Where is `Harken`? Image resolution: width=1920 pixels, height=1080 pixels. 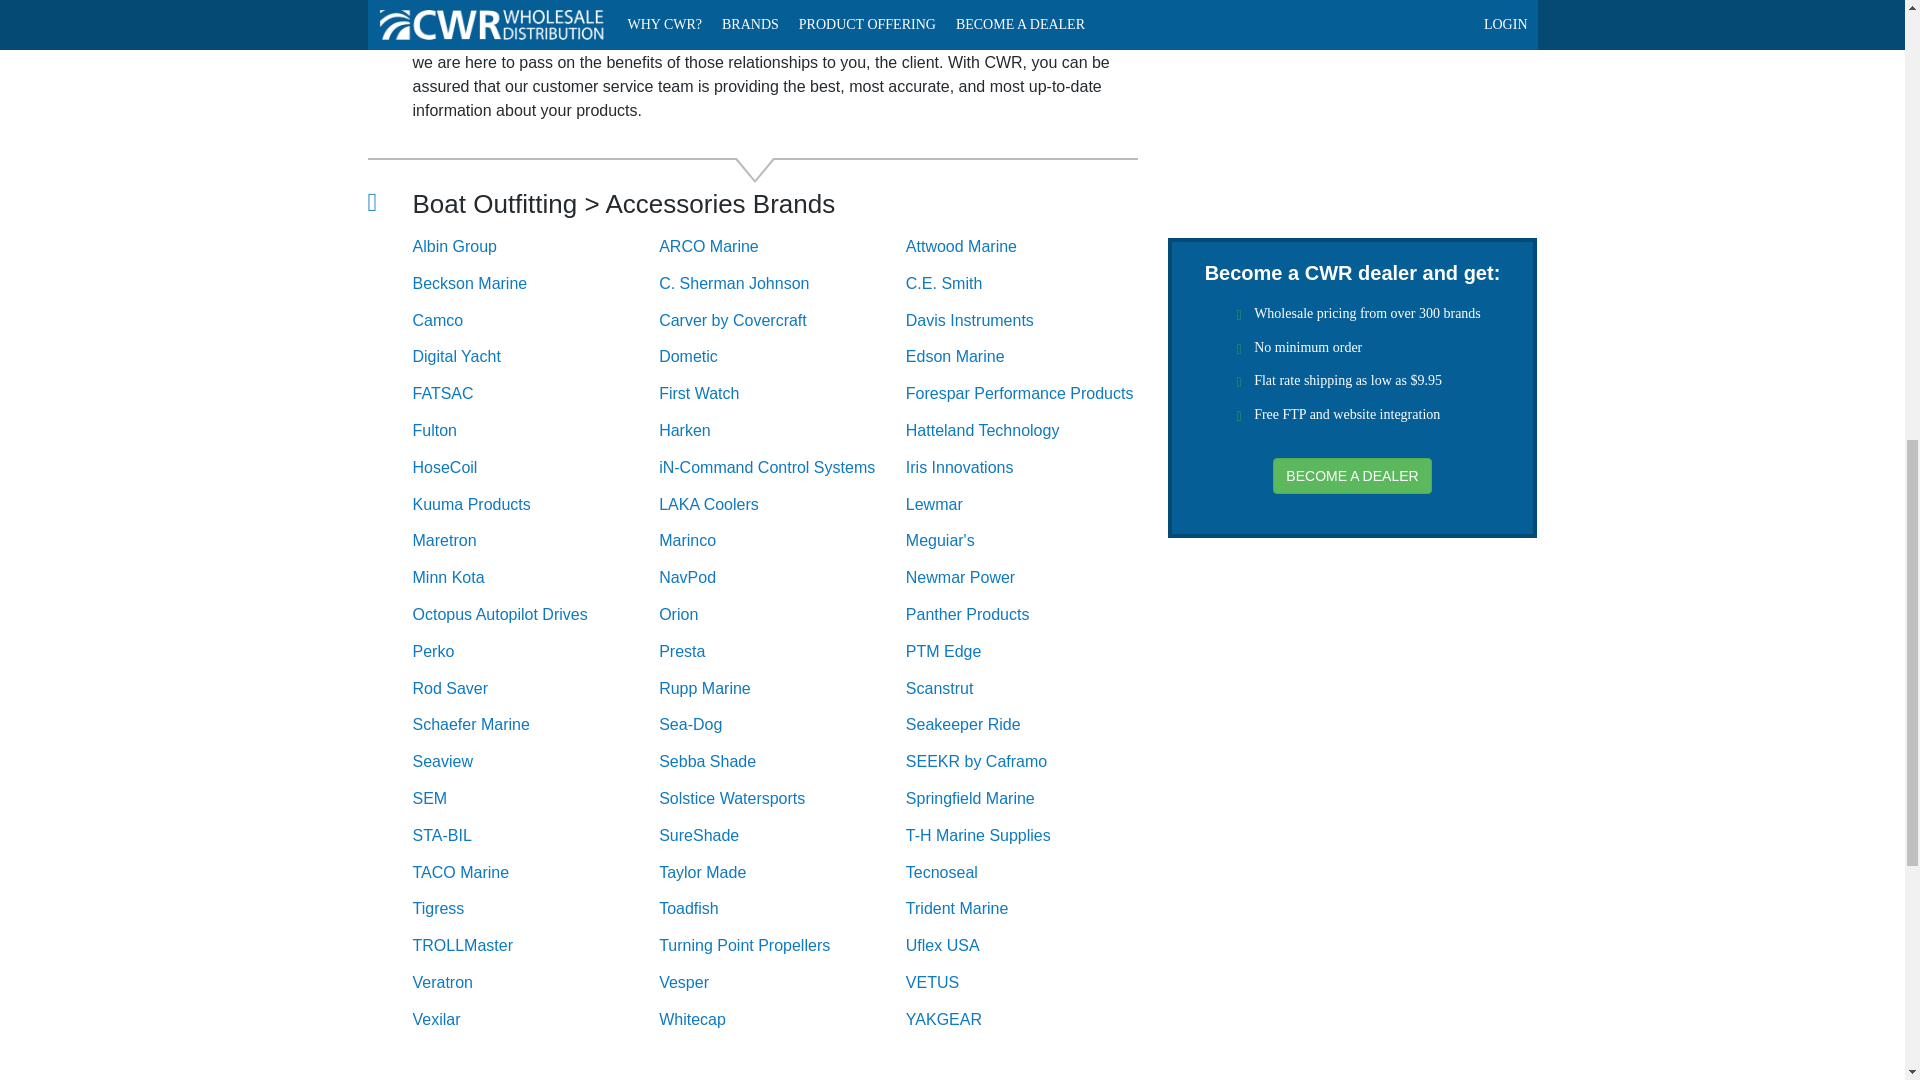
Harken is located at coordinates (782, 431).